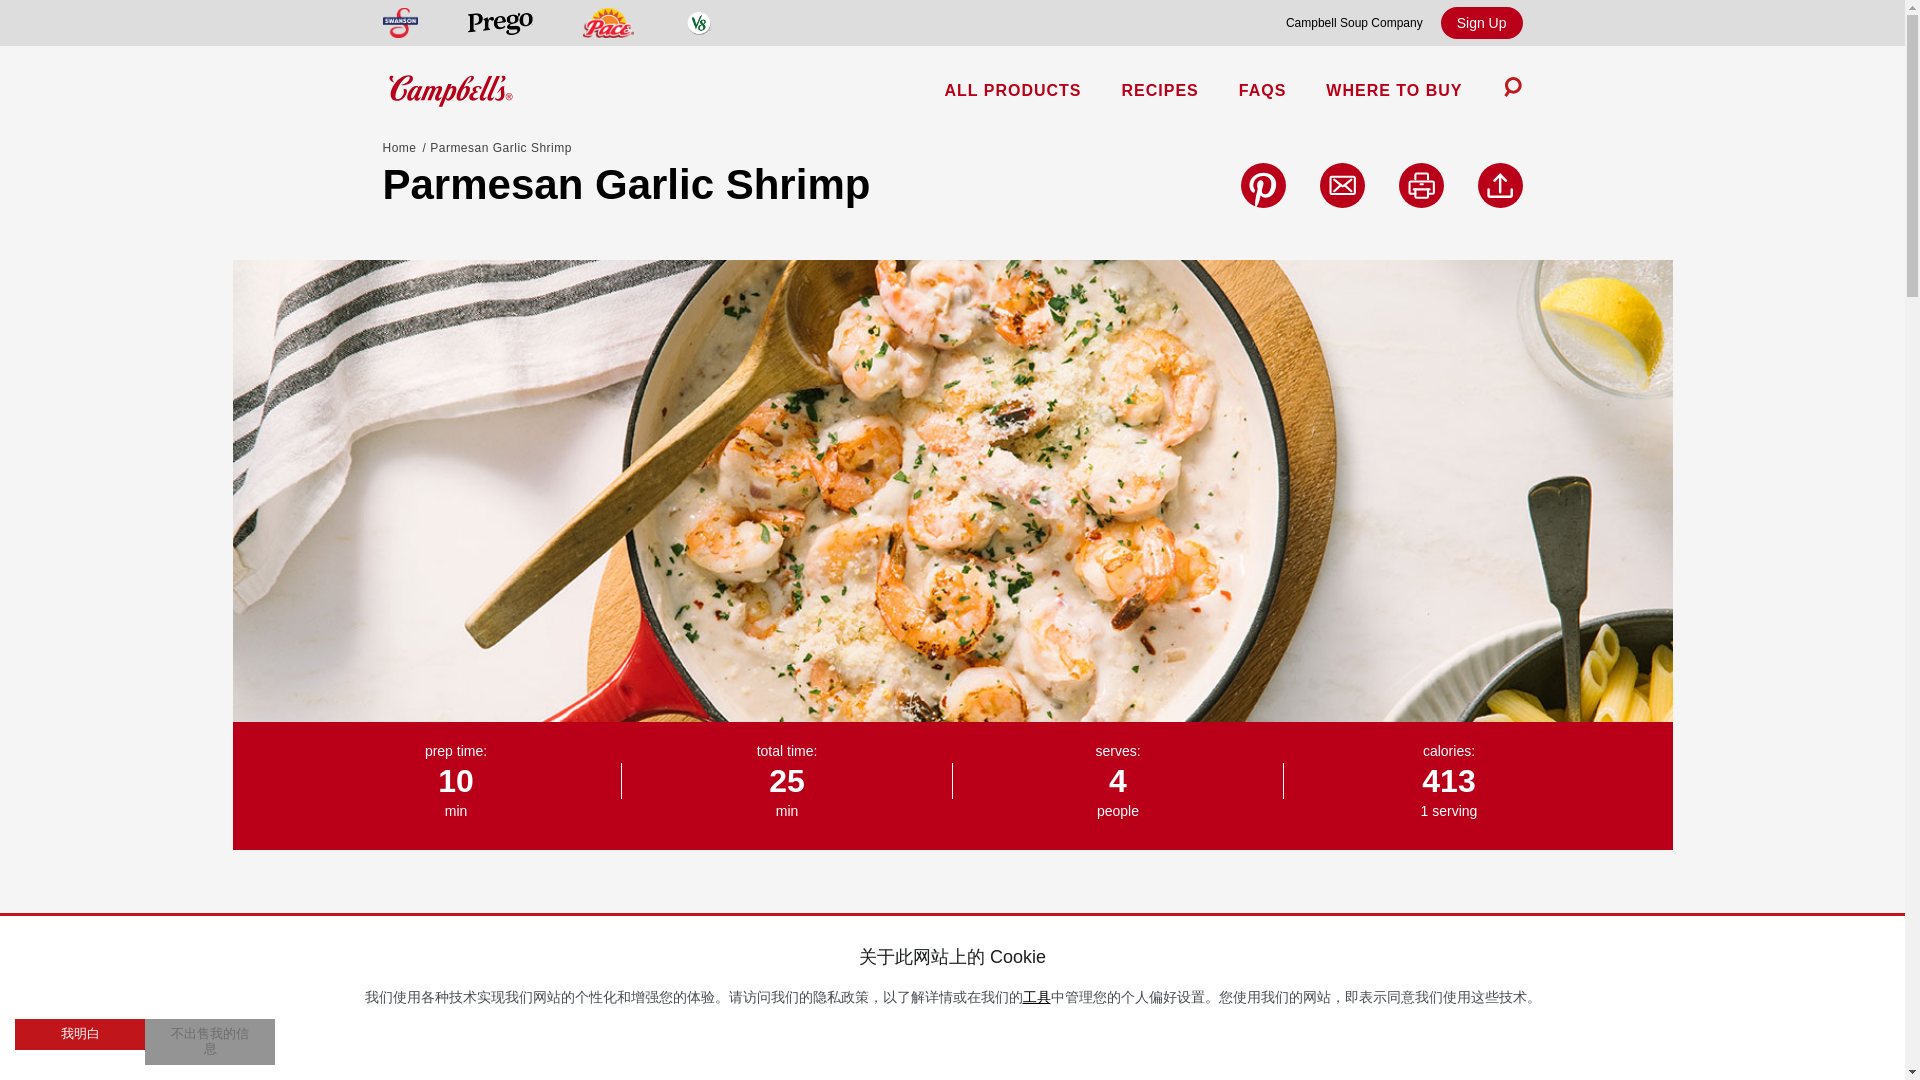 The width and height of the screenshot is (1920, 1080). What do you see at coordinates (1342, 186) in the screenshot?
I see `Email` at bounding box center [1342, 186].